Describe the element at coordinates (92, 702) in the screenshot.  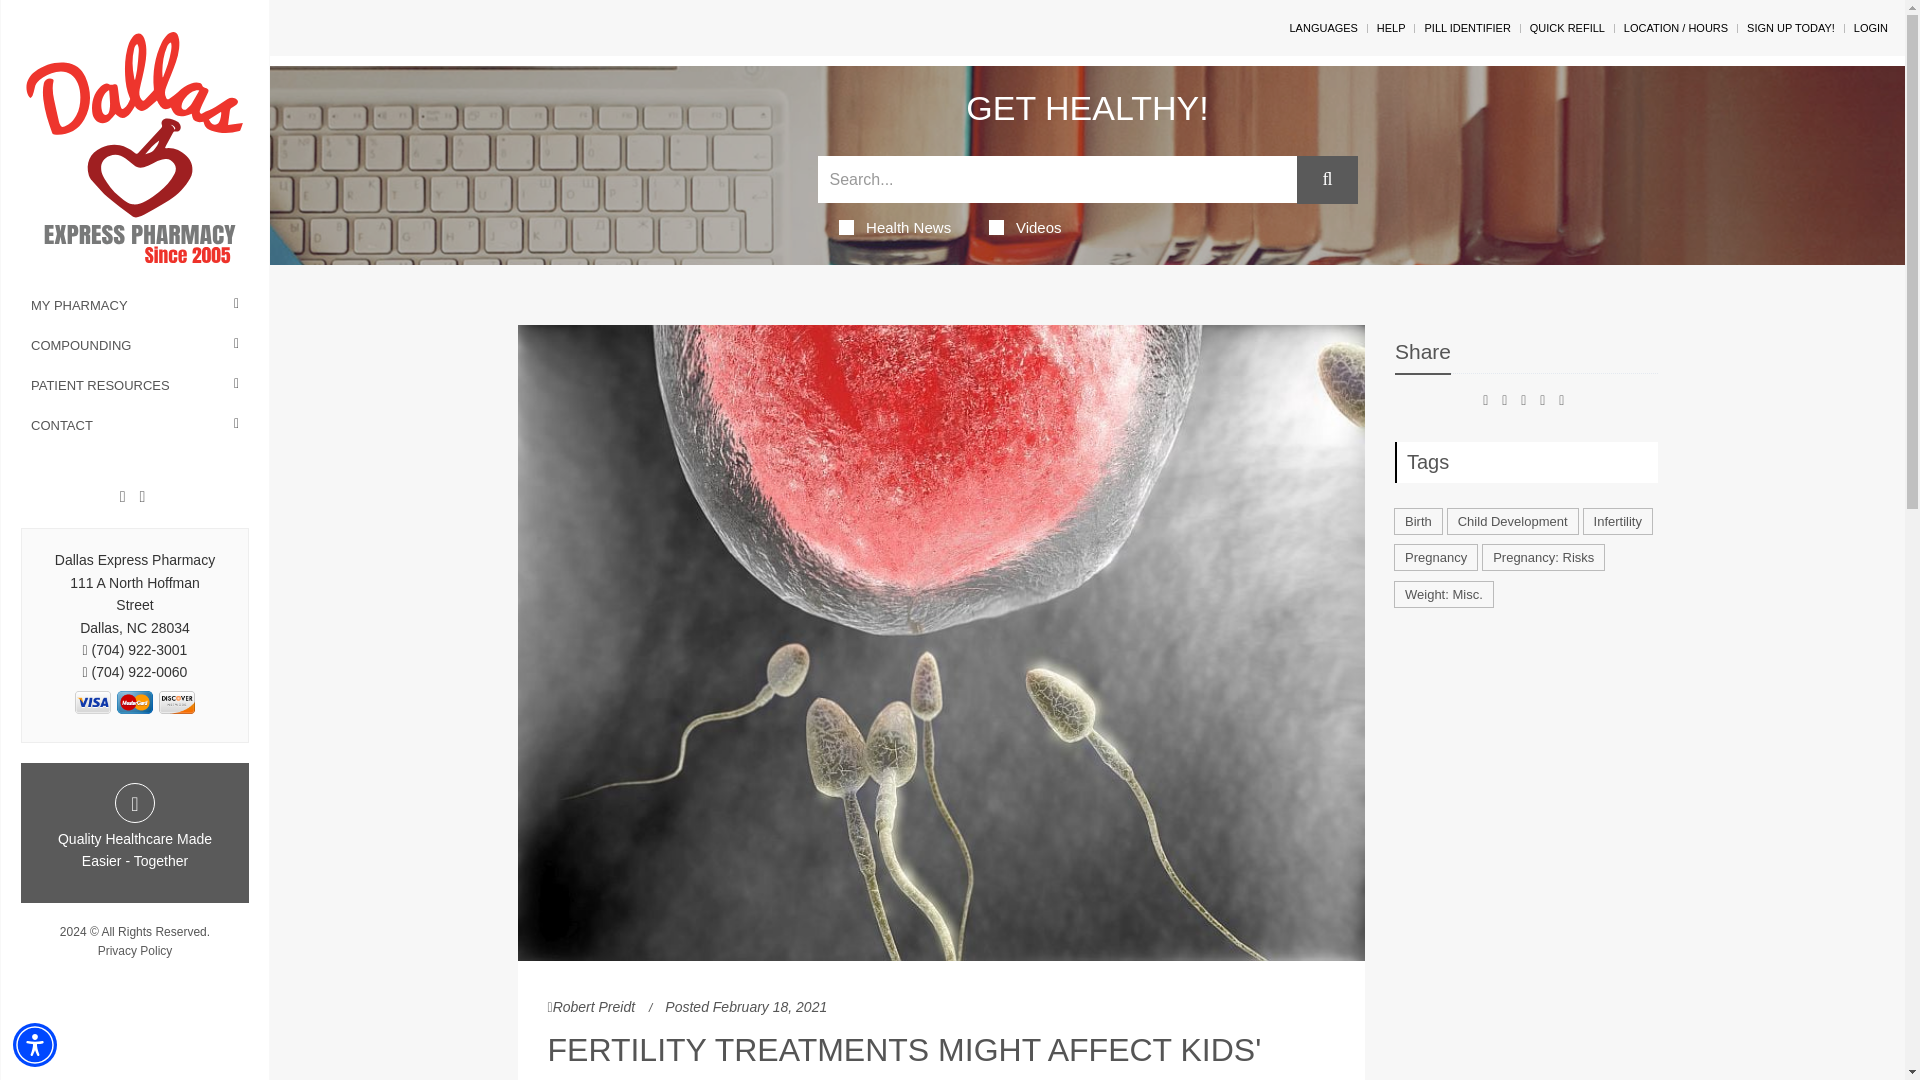
I see `0` at that location.